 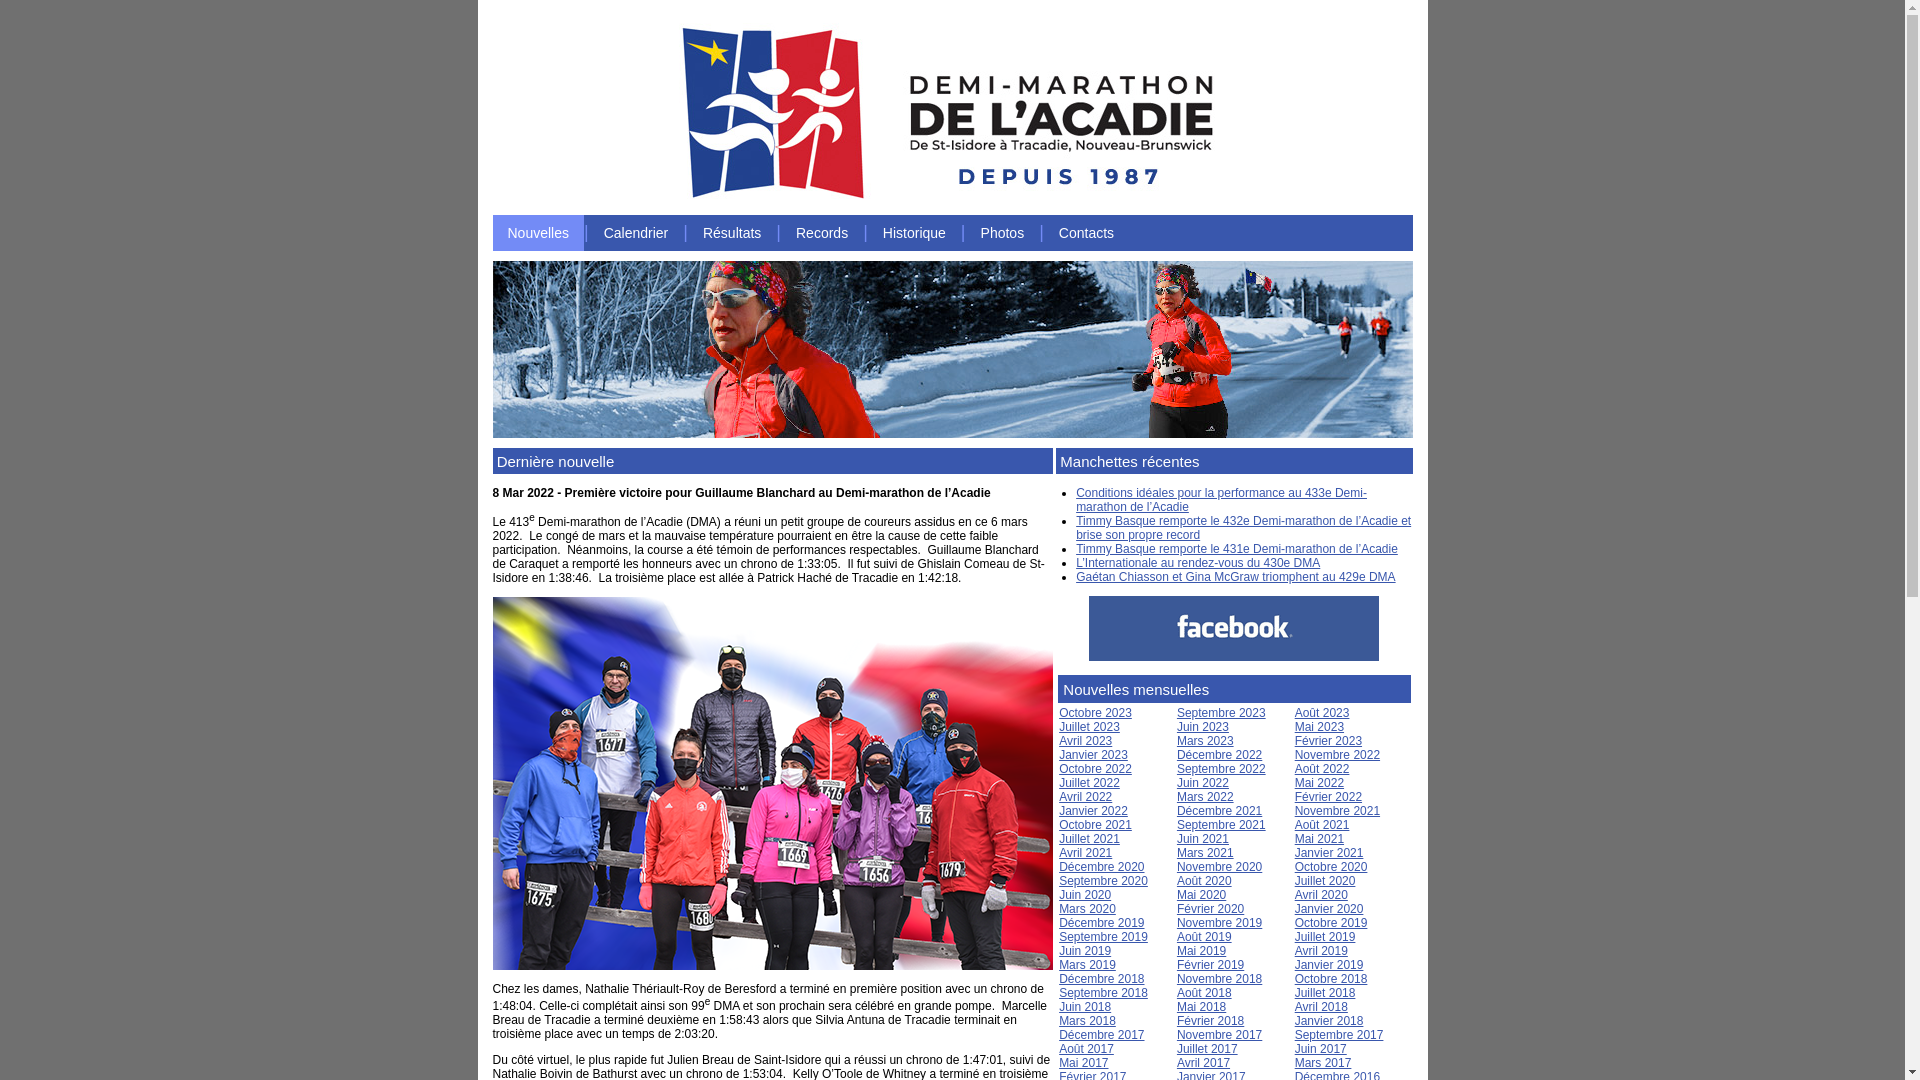 I want to click on Novembre 2022, so click(x=1338, y=754).